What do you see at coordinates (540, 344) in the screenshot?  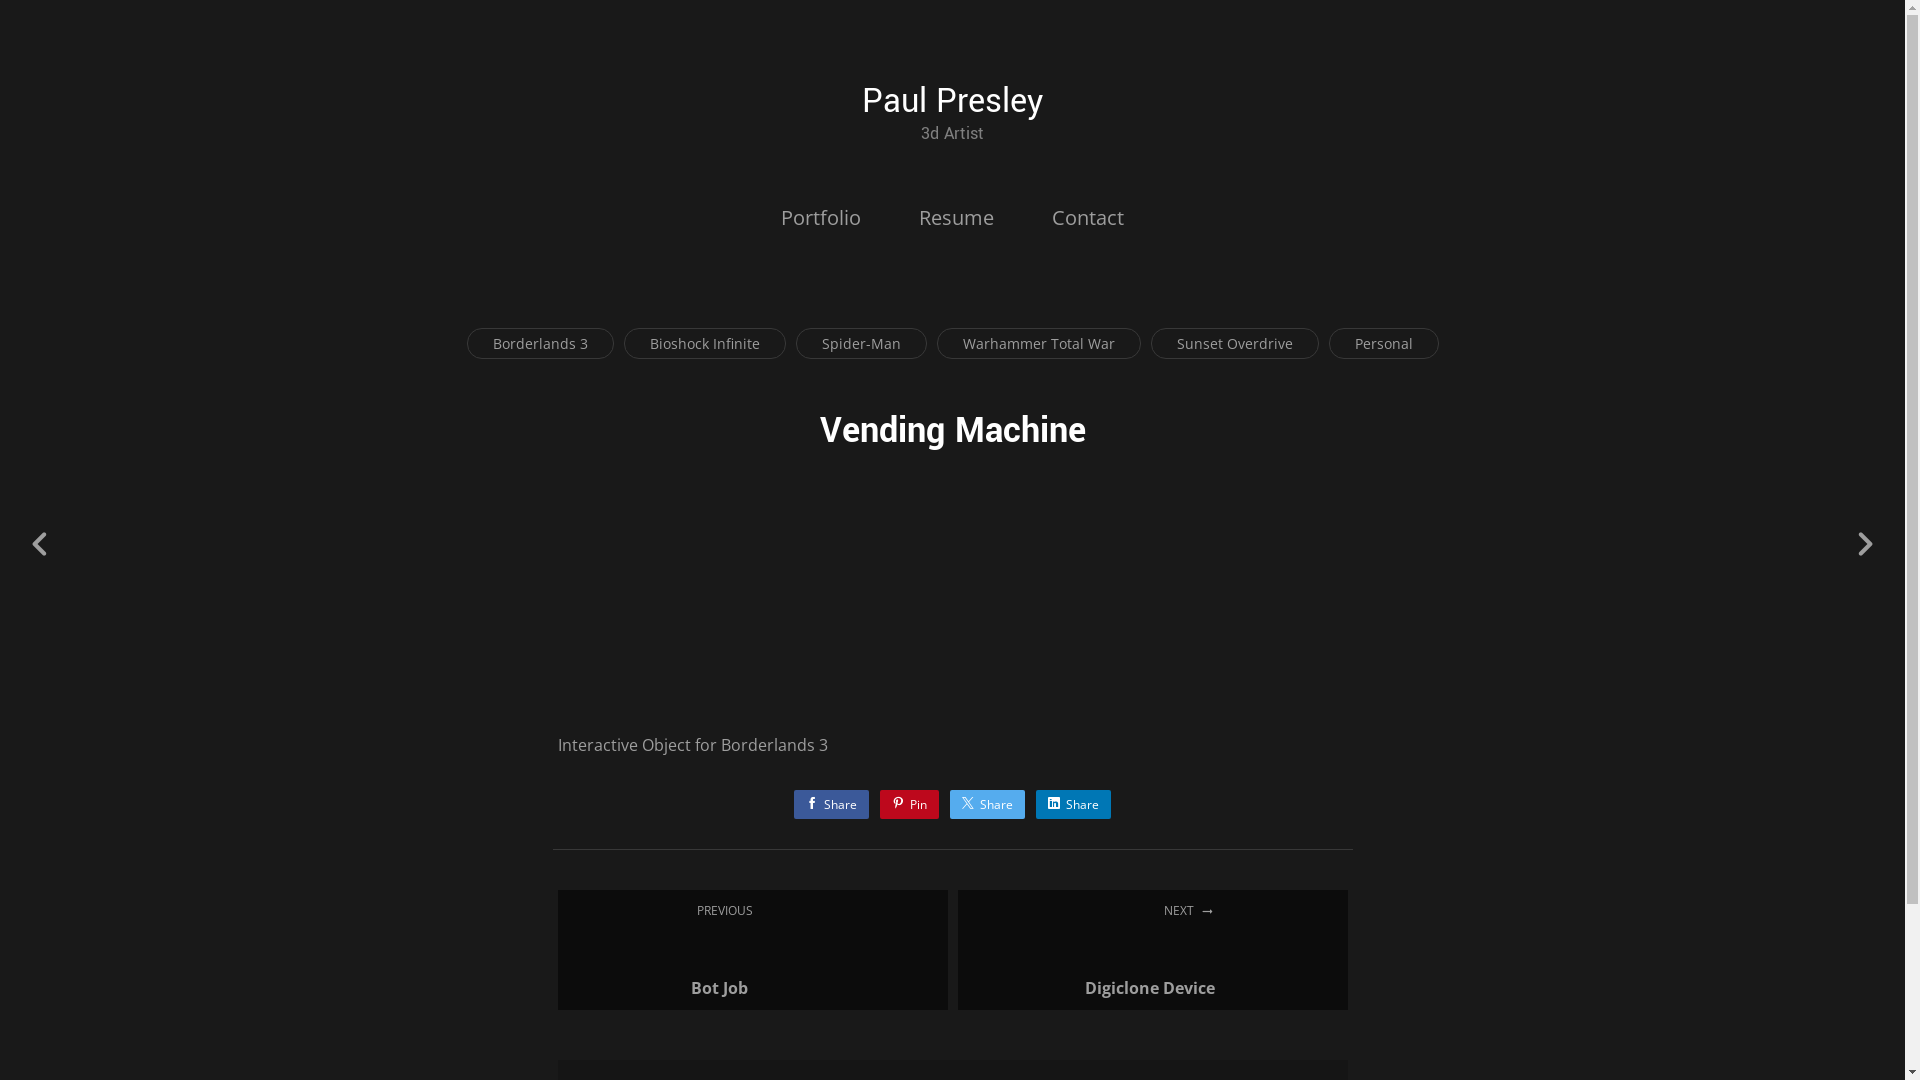 I see `Borderlands 3` at bounding box center [540, 344].